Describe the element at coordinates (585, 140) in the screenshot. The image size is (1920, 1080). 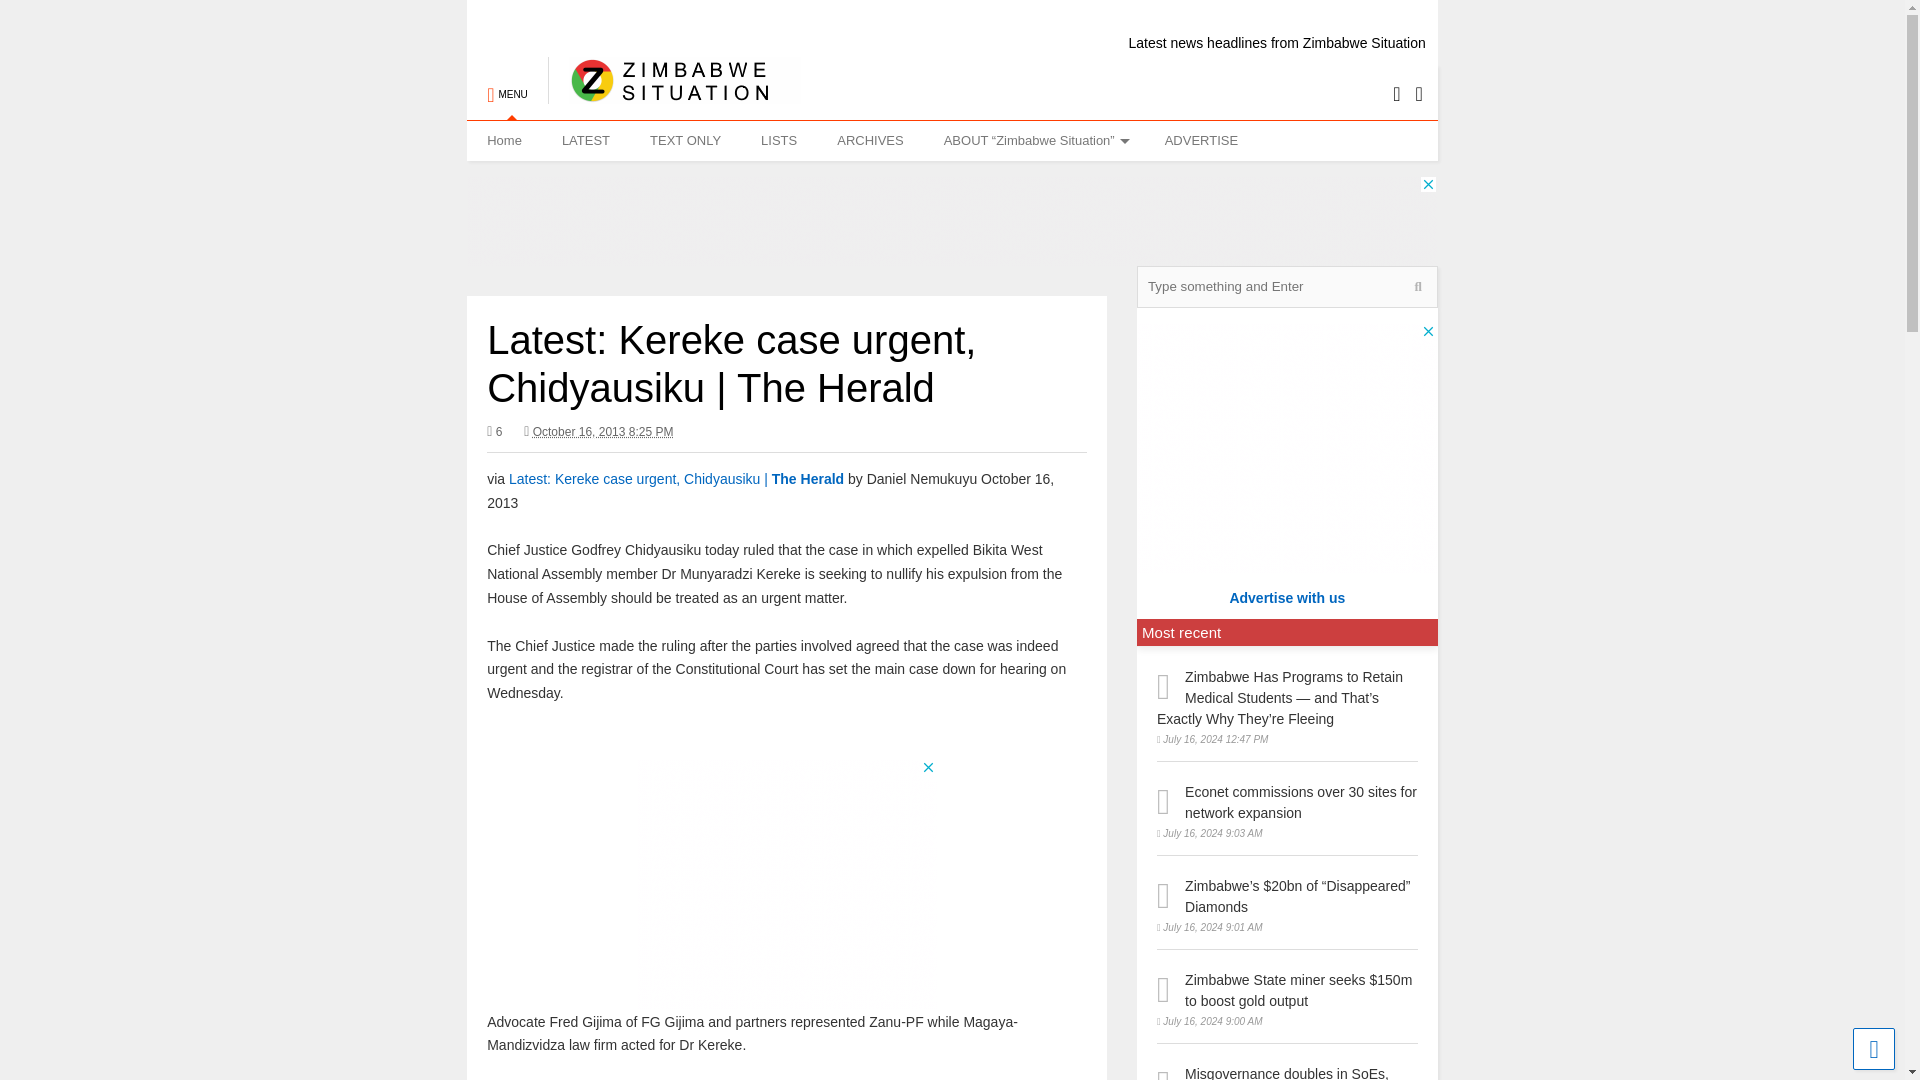
I see `LATEST` at that location.